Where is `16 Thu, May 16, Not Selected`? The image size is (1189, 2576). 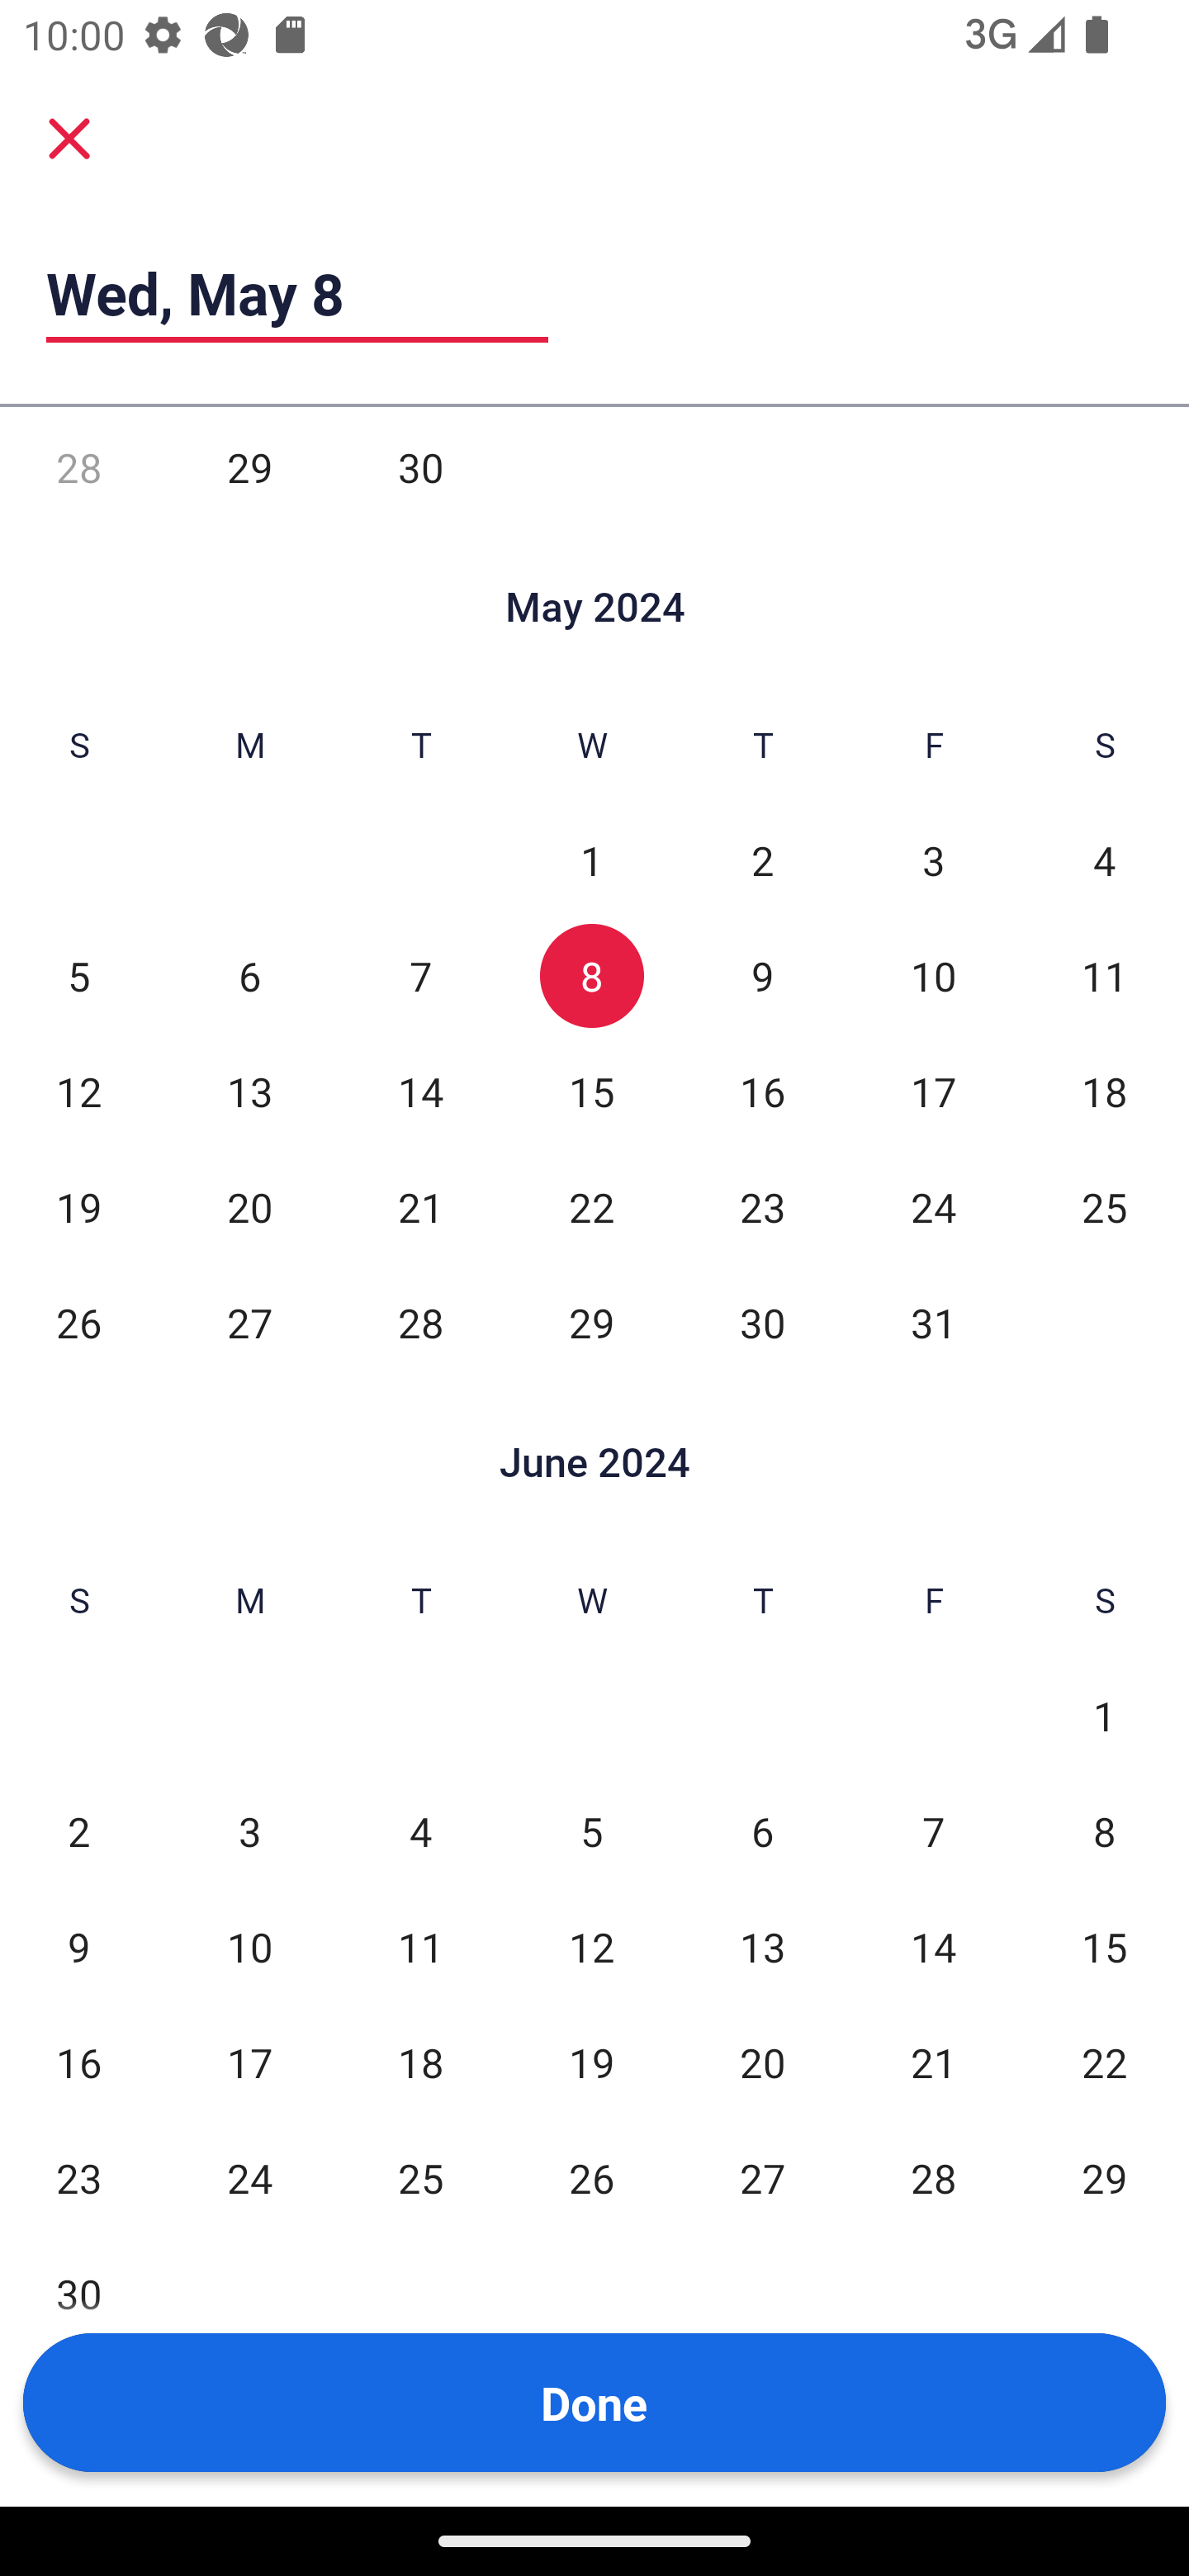 16 Thu, May 16, Not Selected is located at coordinates (762, 1091).